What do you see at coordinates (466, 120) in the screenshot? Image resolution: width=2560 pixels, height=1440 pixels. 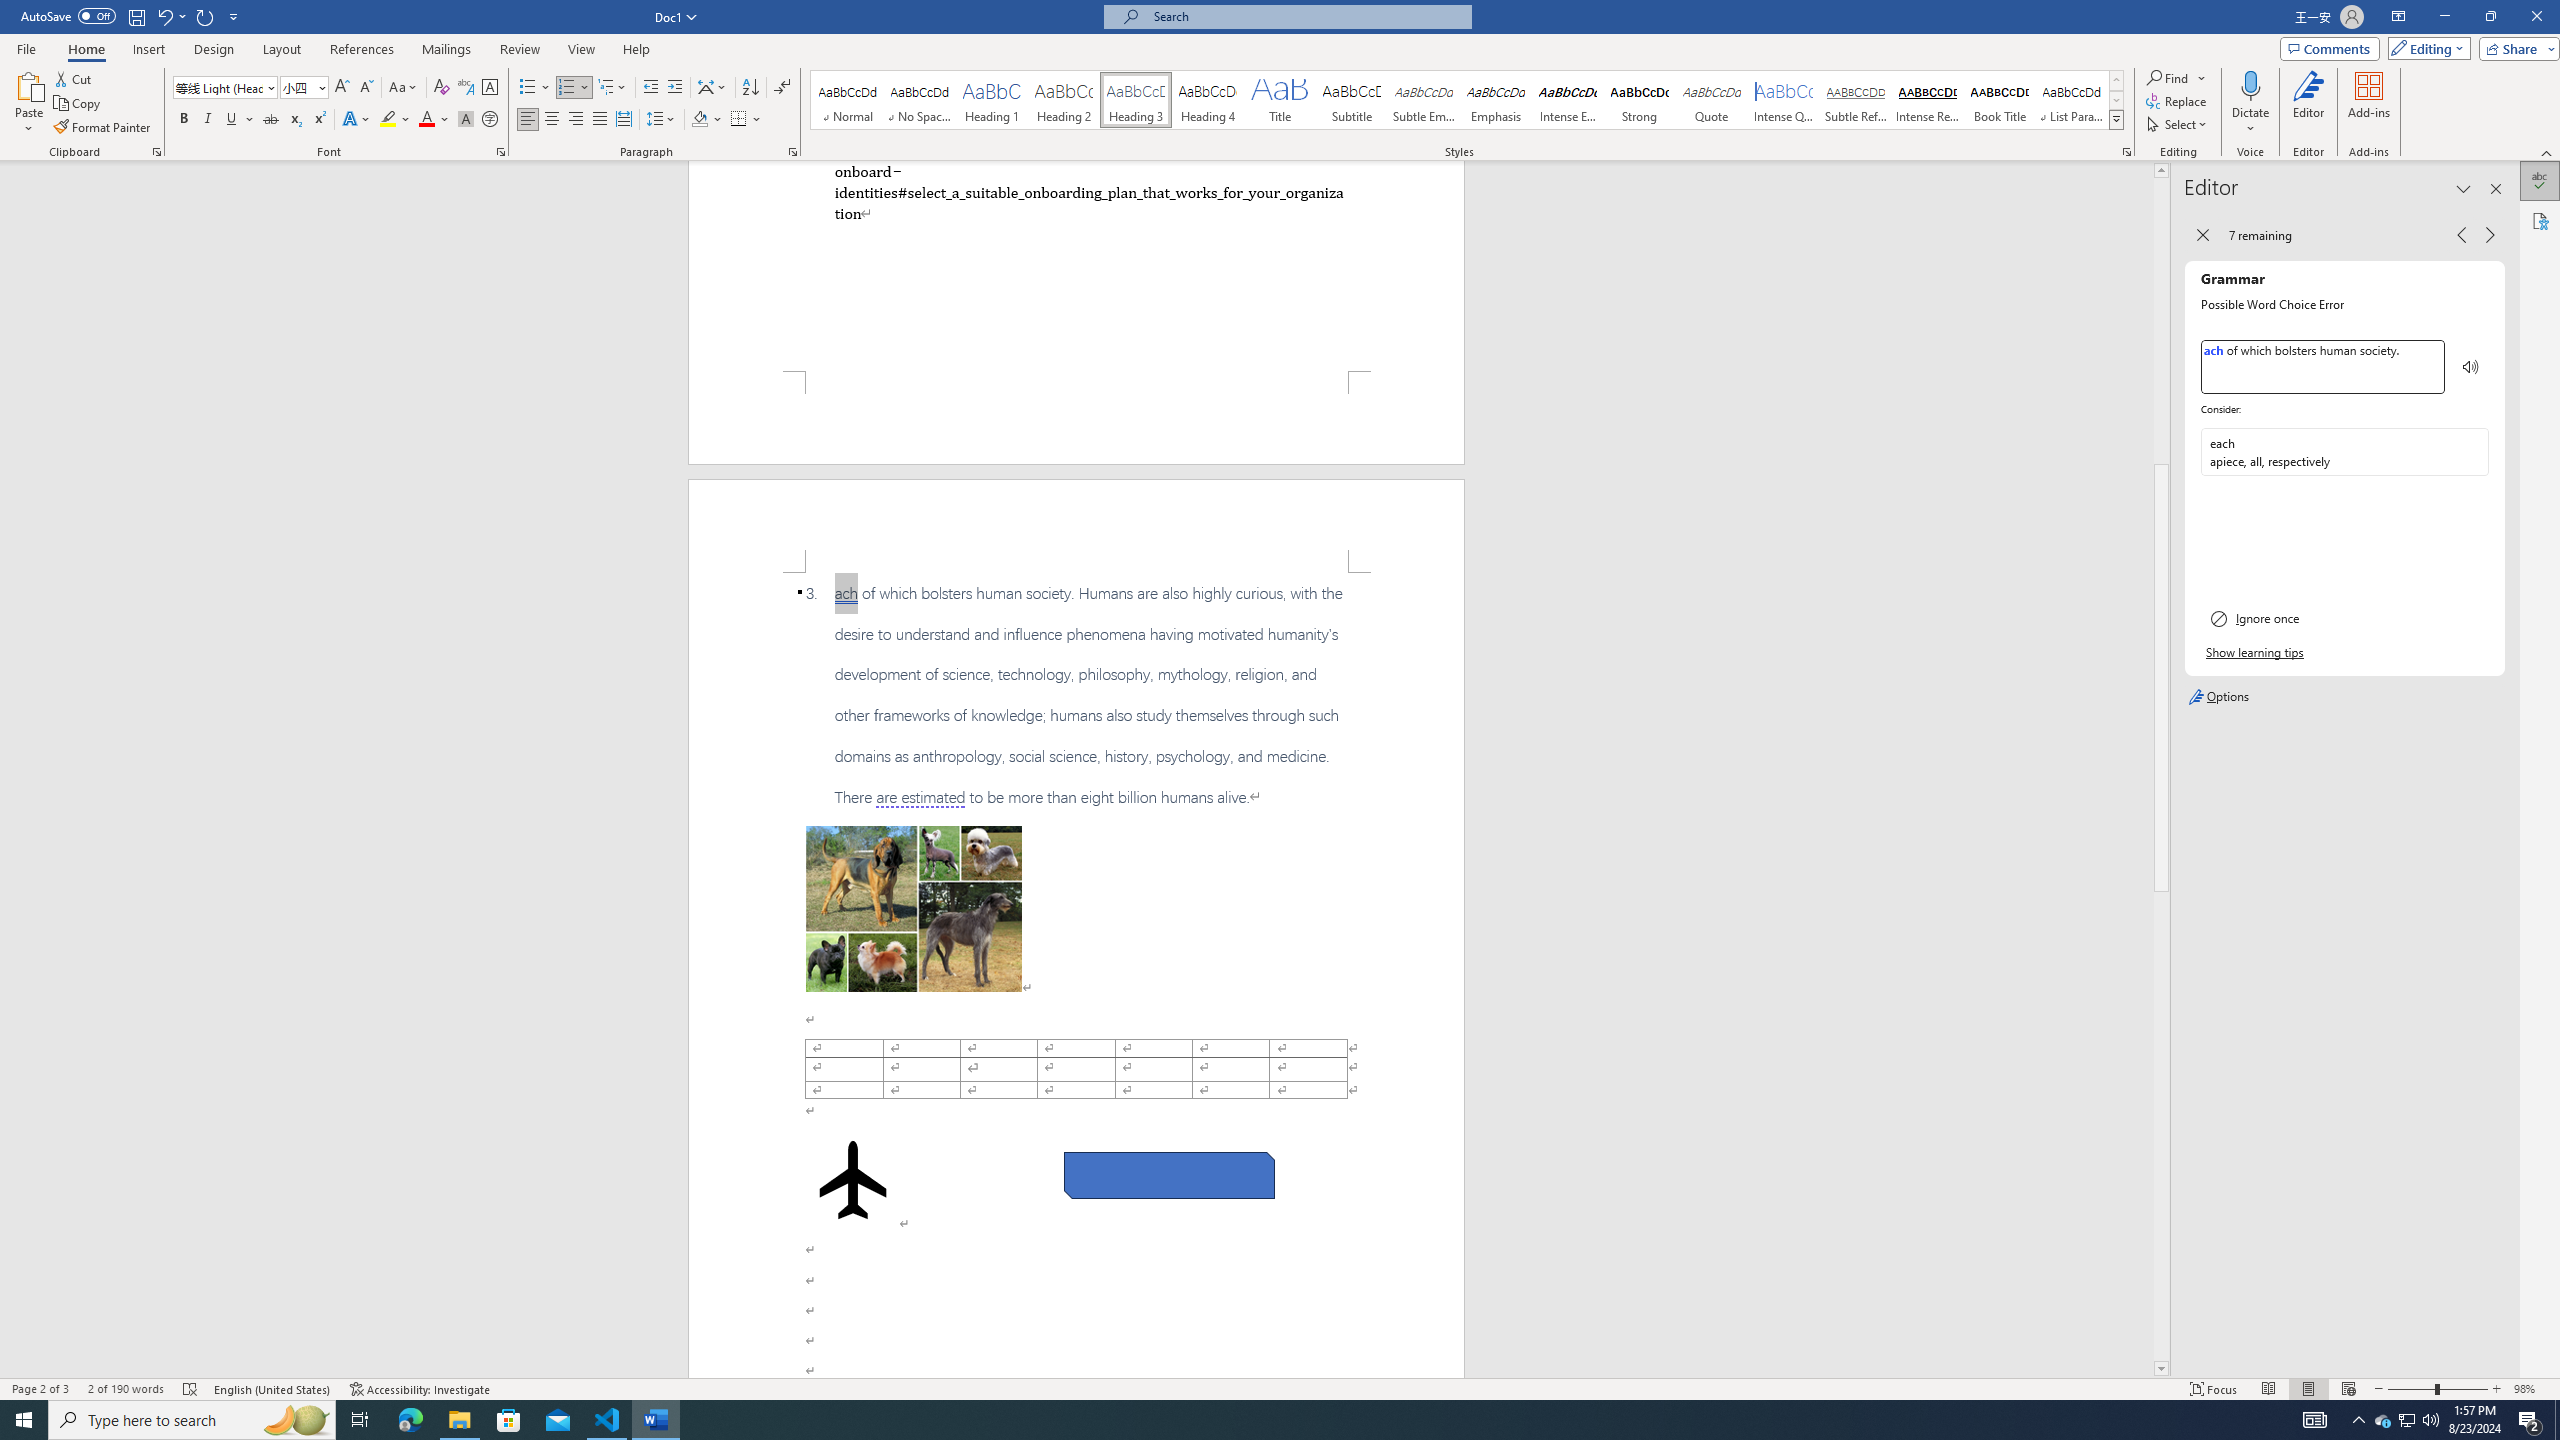 I see `Character Shading` at bounding box center [466, 120].